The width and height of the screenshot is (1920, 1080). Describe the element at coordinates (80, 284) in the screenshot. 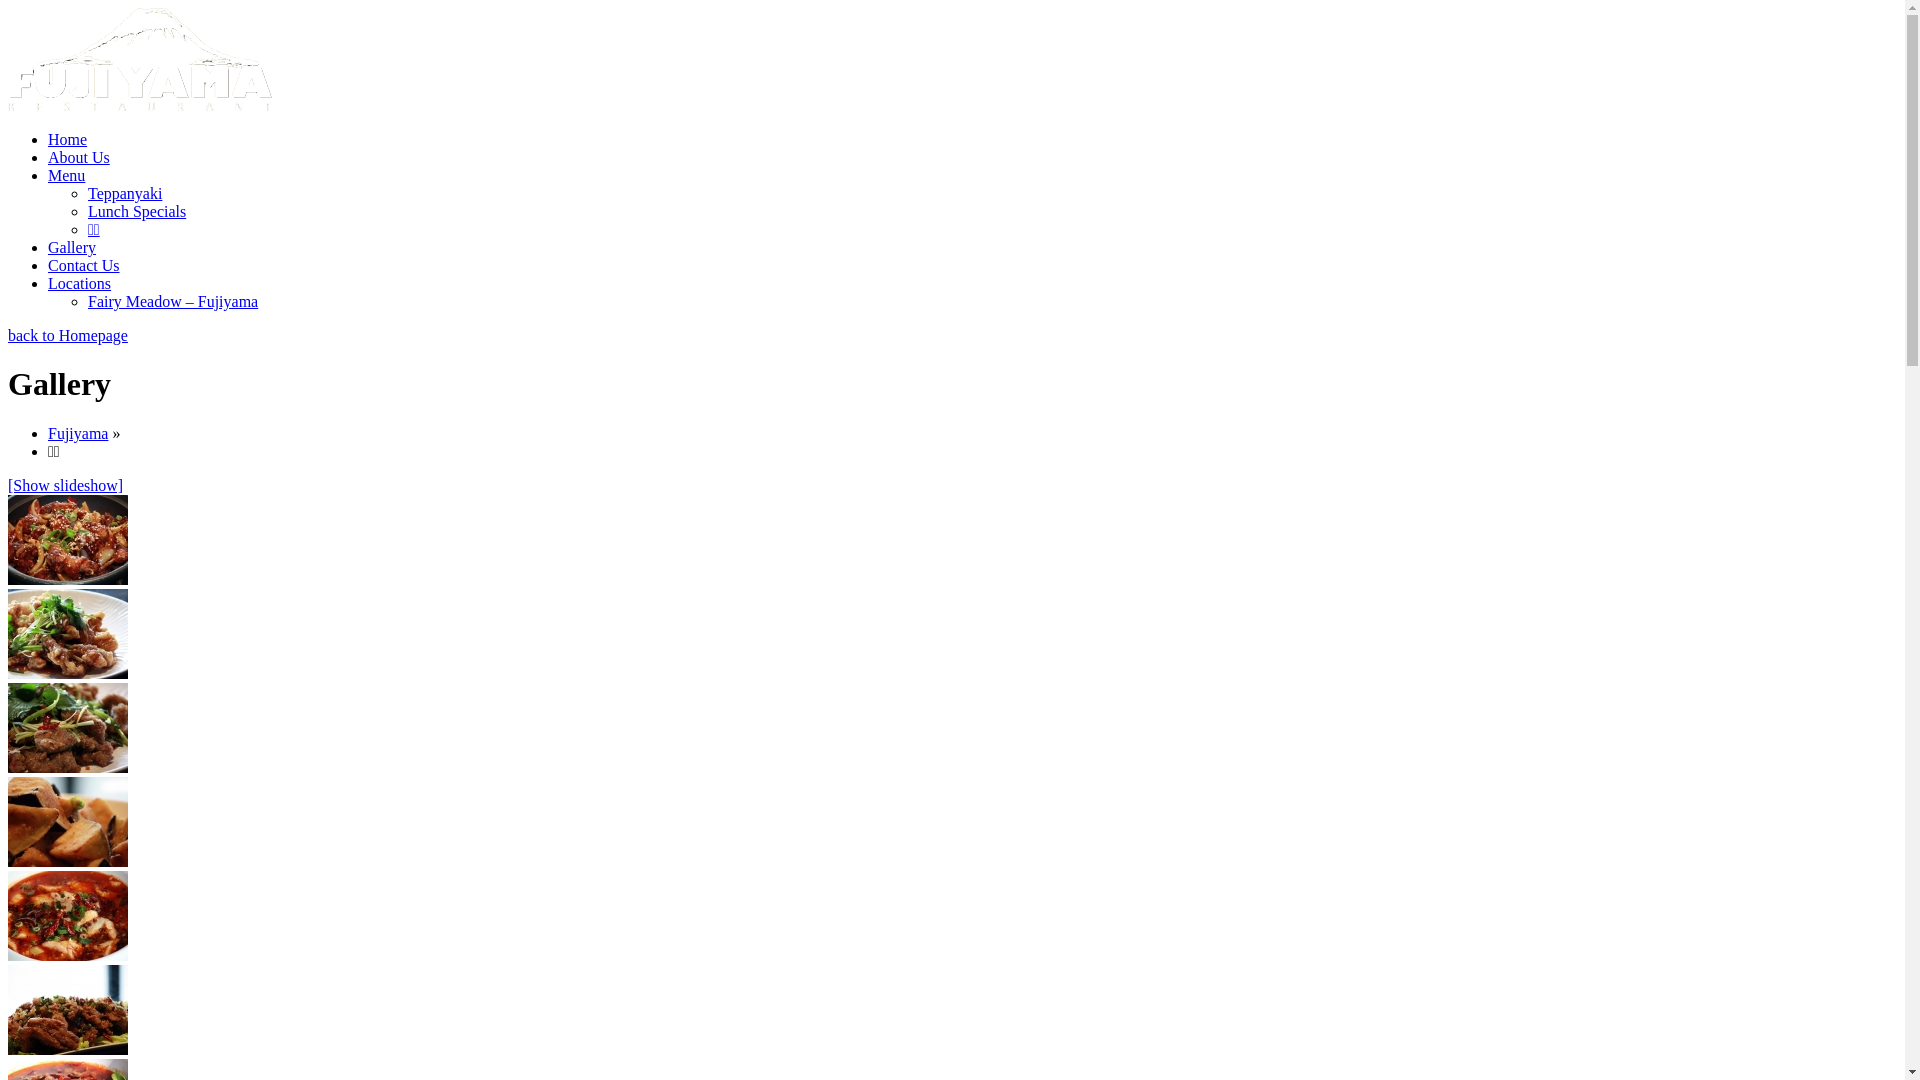

I see `Locations` at that location.